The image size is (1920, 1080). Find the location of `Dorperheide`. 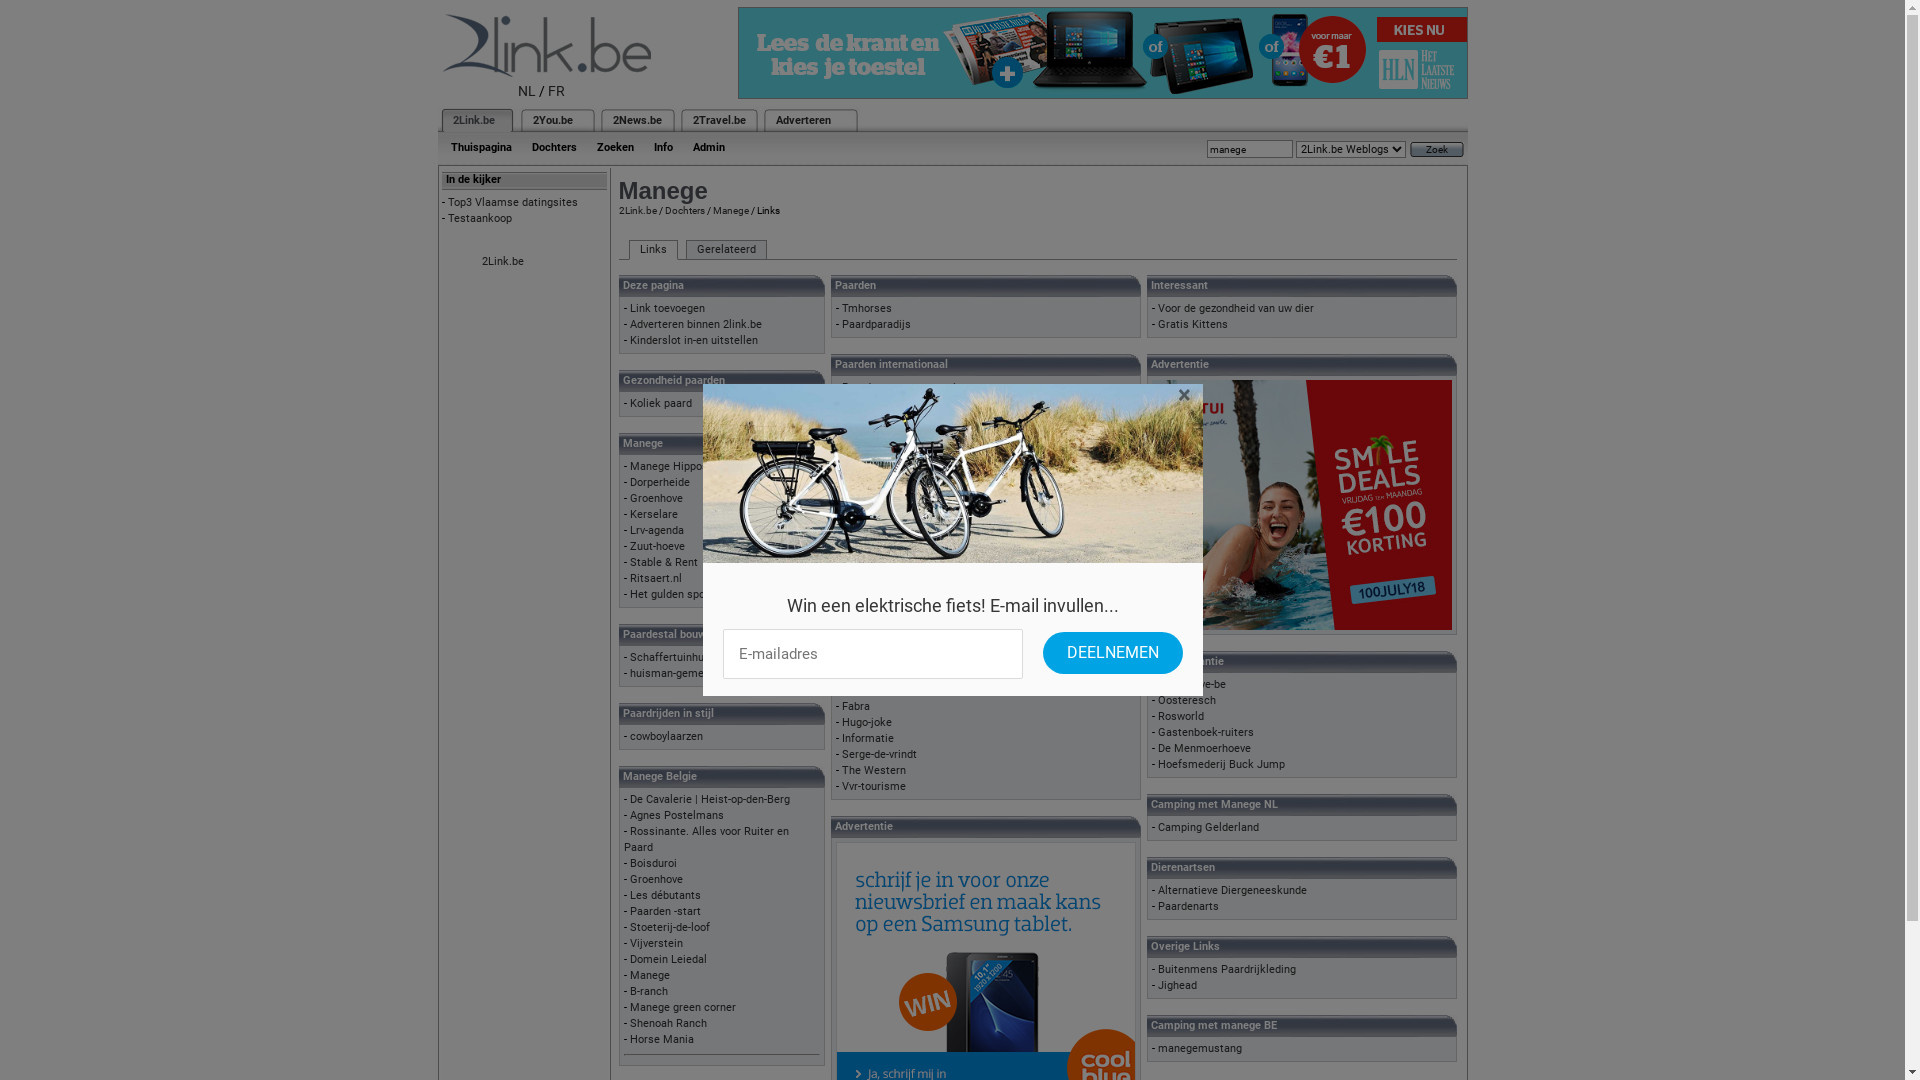

Dorperheide is located at coordinates (660, 482).